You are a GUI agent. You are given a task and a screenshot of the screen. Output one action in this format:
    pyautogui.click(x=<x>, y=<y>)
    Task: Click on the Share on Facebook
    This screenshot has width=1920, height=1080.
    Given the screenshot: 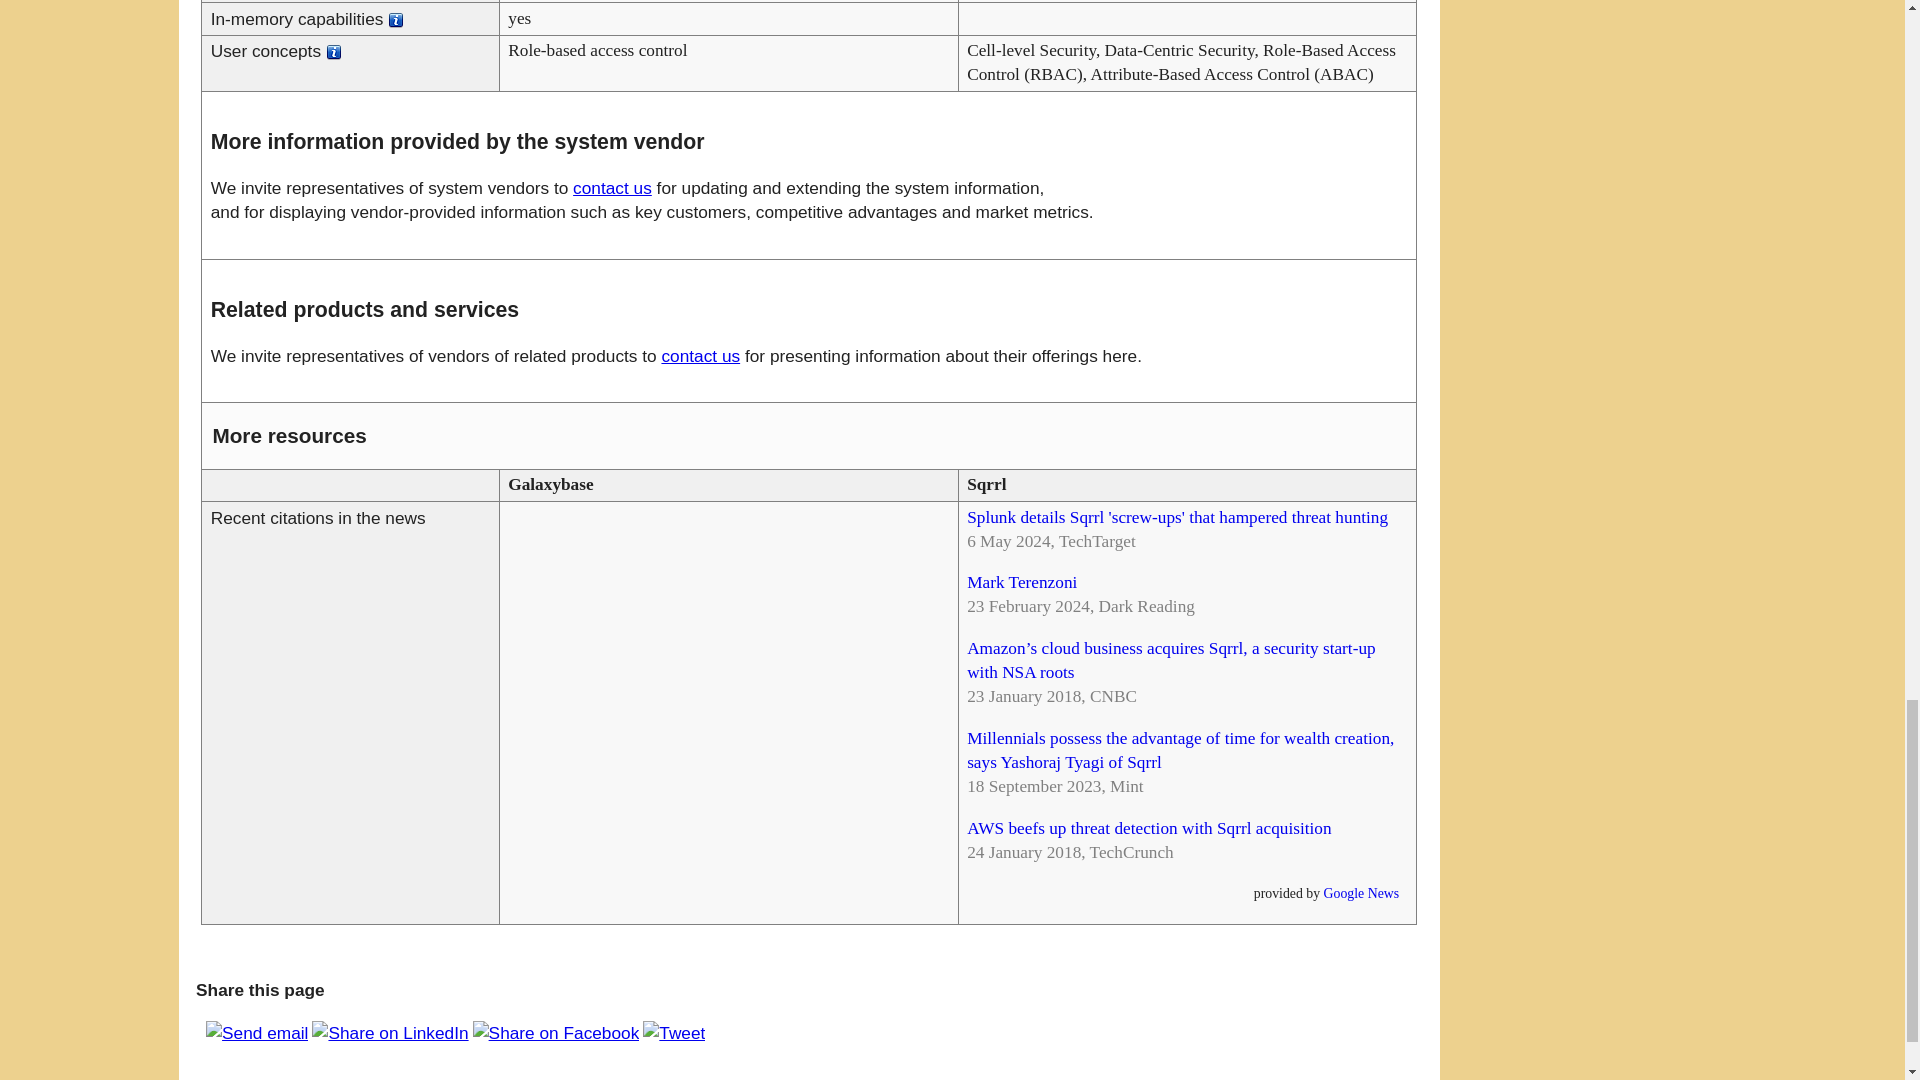 What is the action you would take?
    pyautogui.click(x=556, y=1032)
    